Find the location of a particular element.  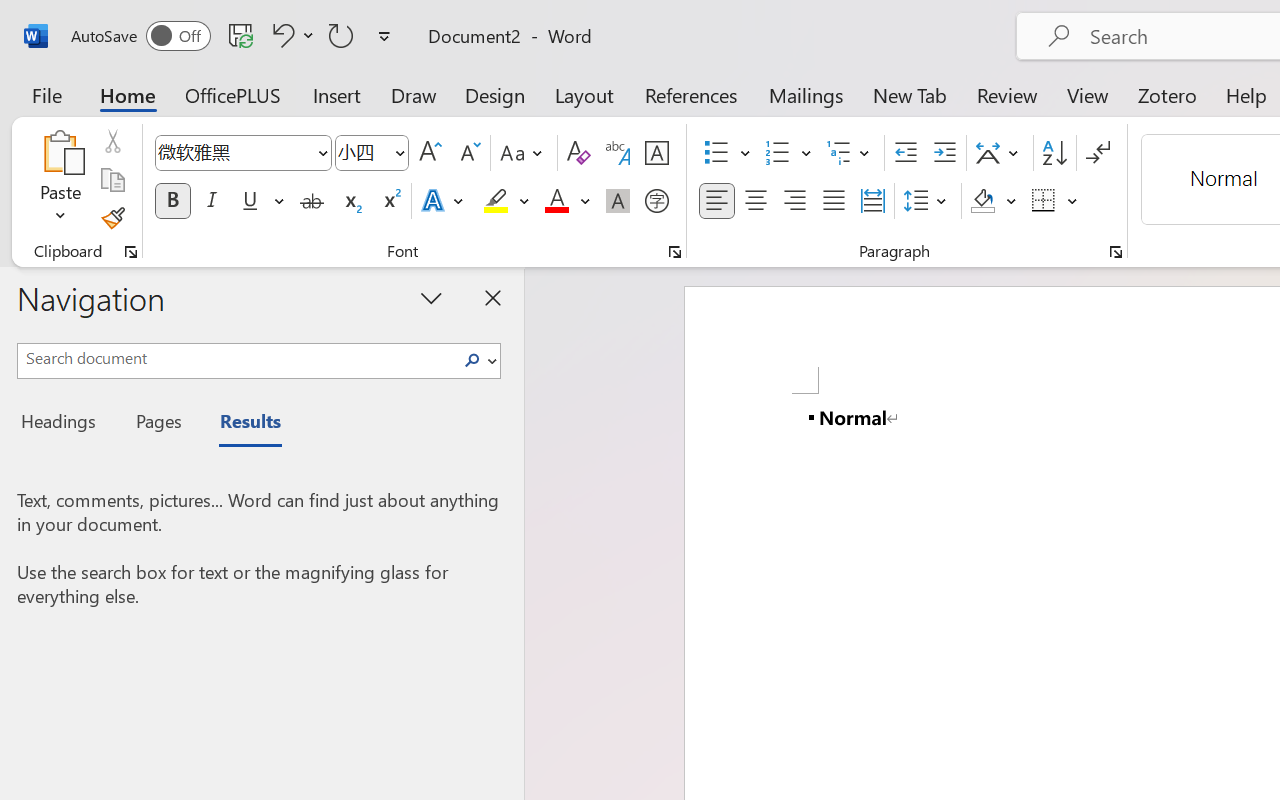

Review is located at coordinates (1007, 94).